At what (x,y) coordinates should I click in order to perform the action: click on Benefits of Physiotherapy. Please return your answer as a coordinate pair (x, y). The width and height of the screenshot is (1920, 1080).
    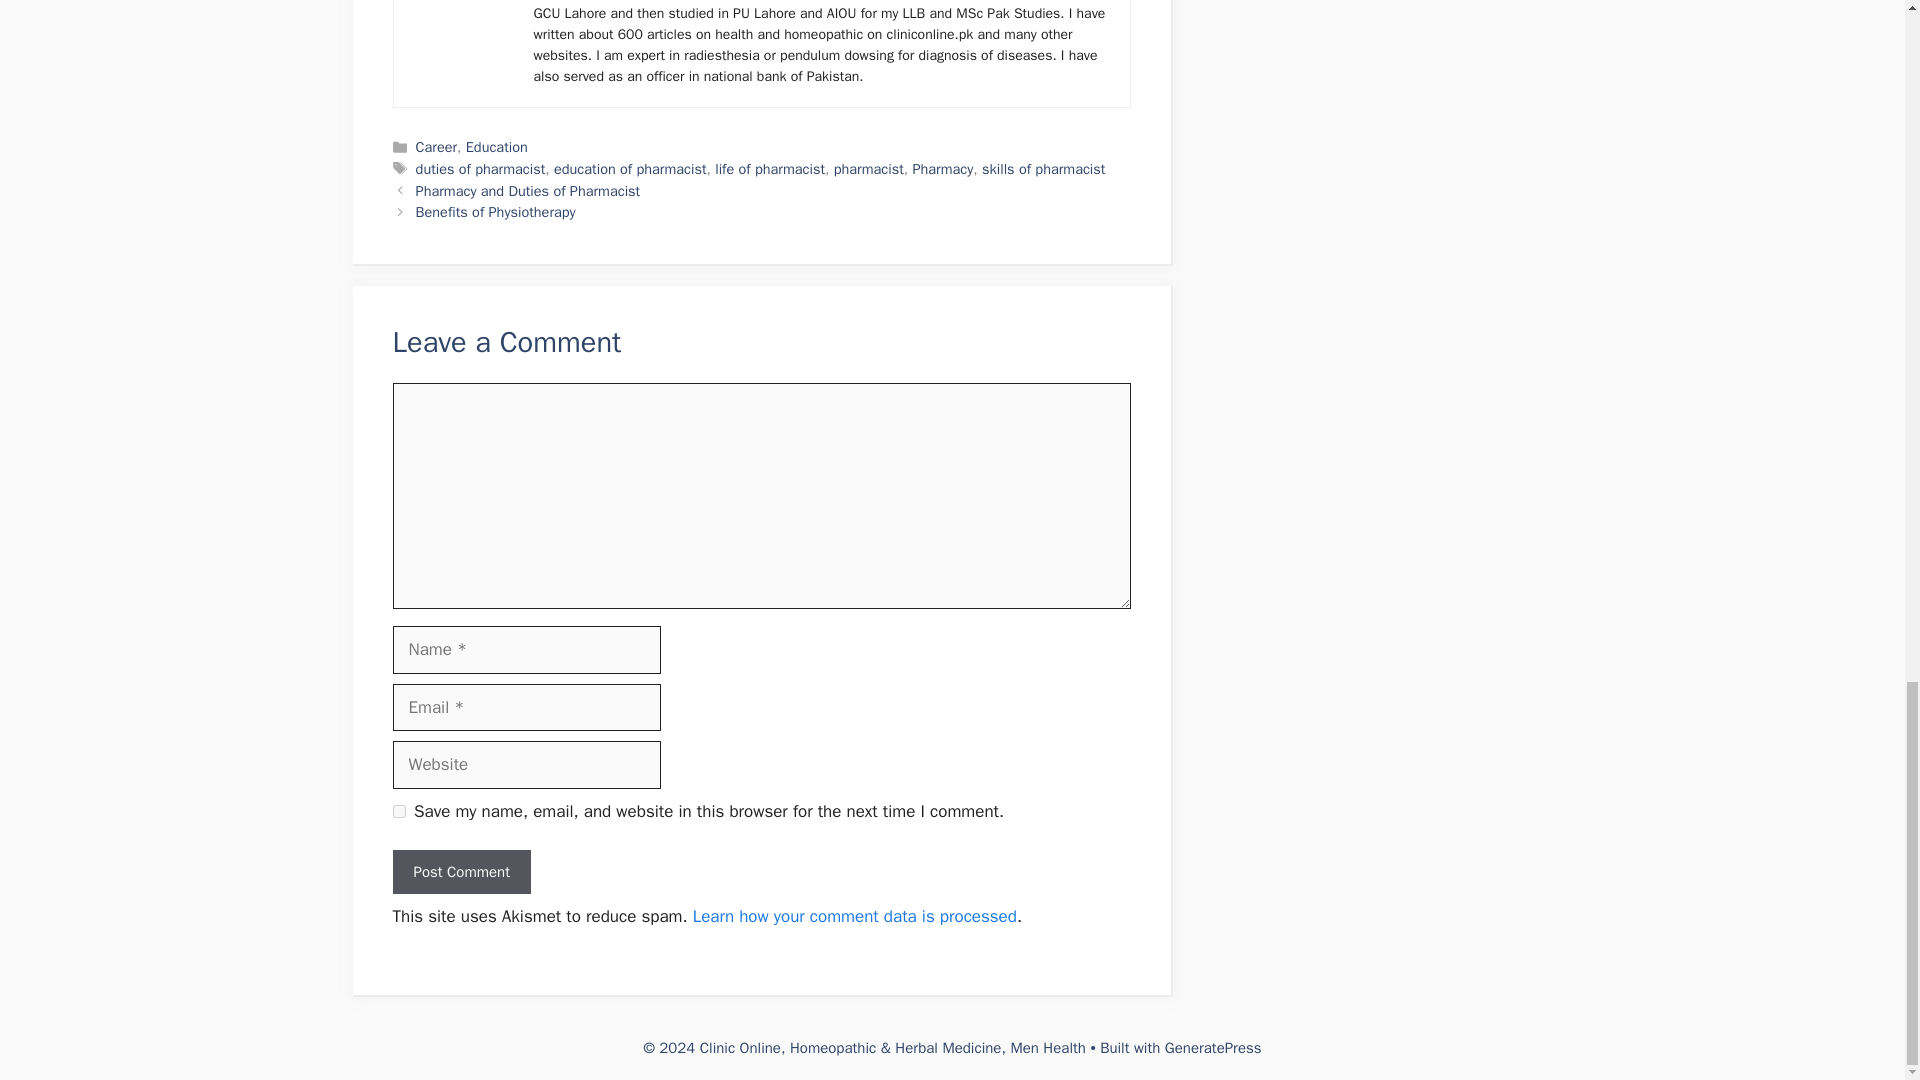
    Looking at the image, I should click on (496, 212).